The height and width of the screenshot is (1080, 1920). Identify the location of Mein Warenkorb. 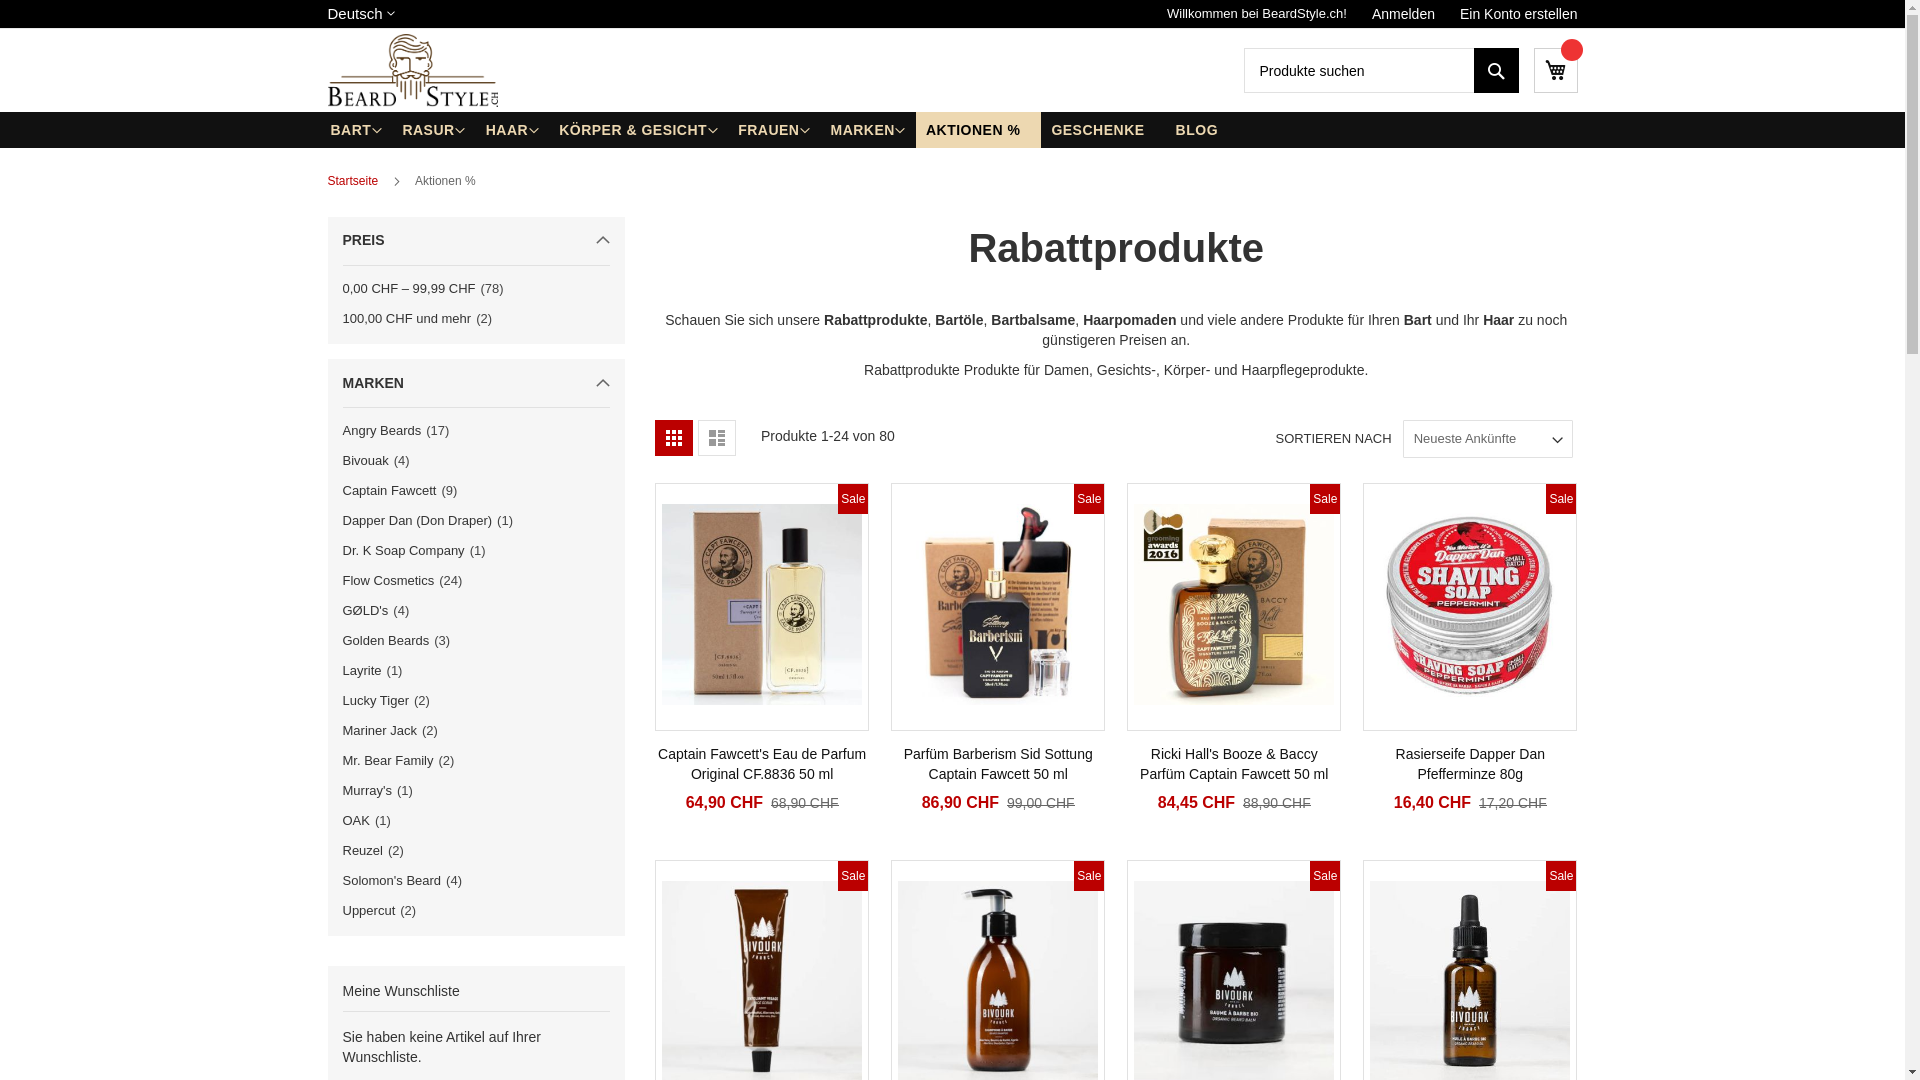
(1556, 70).